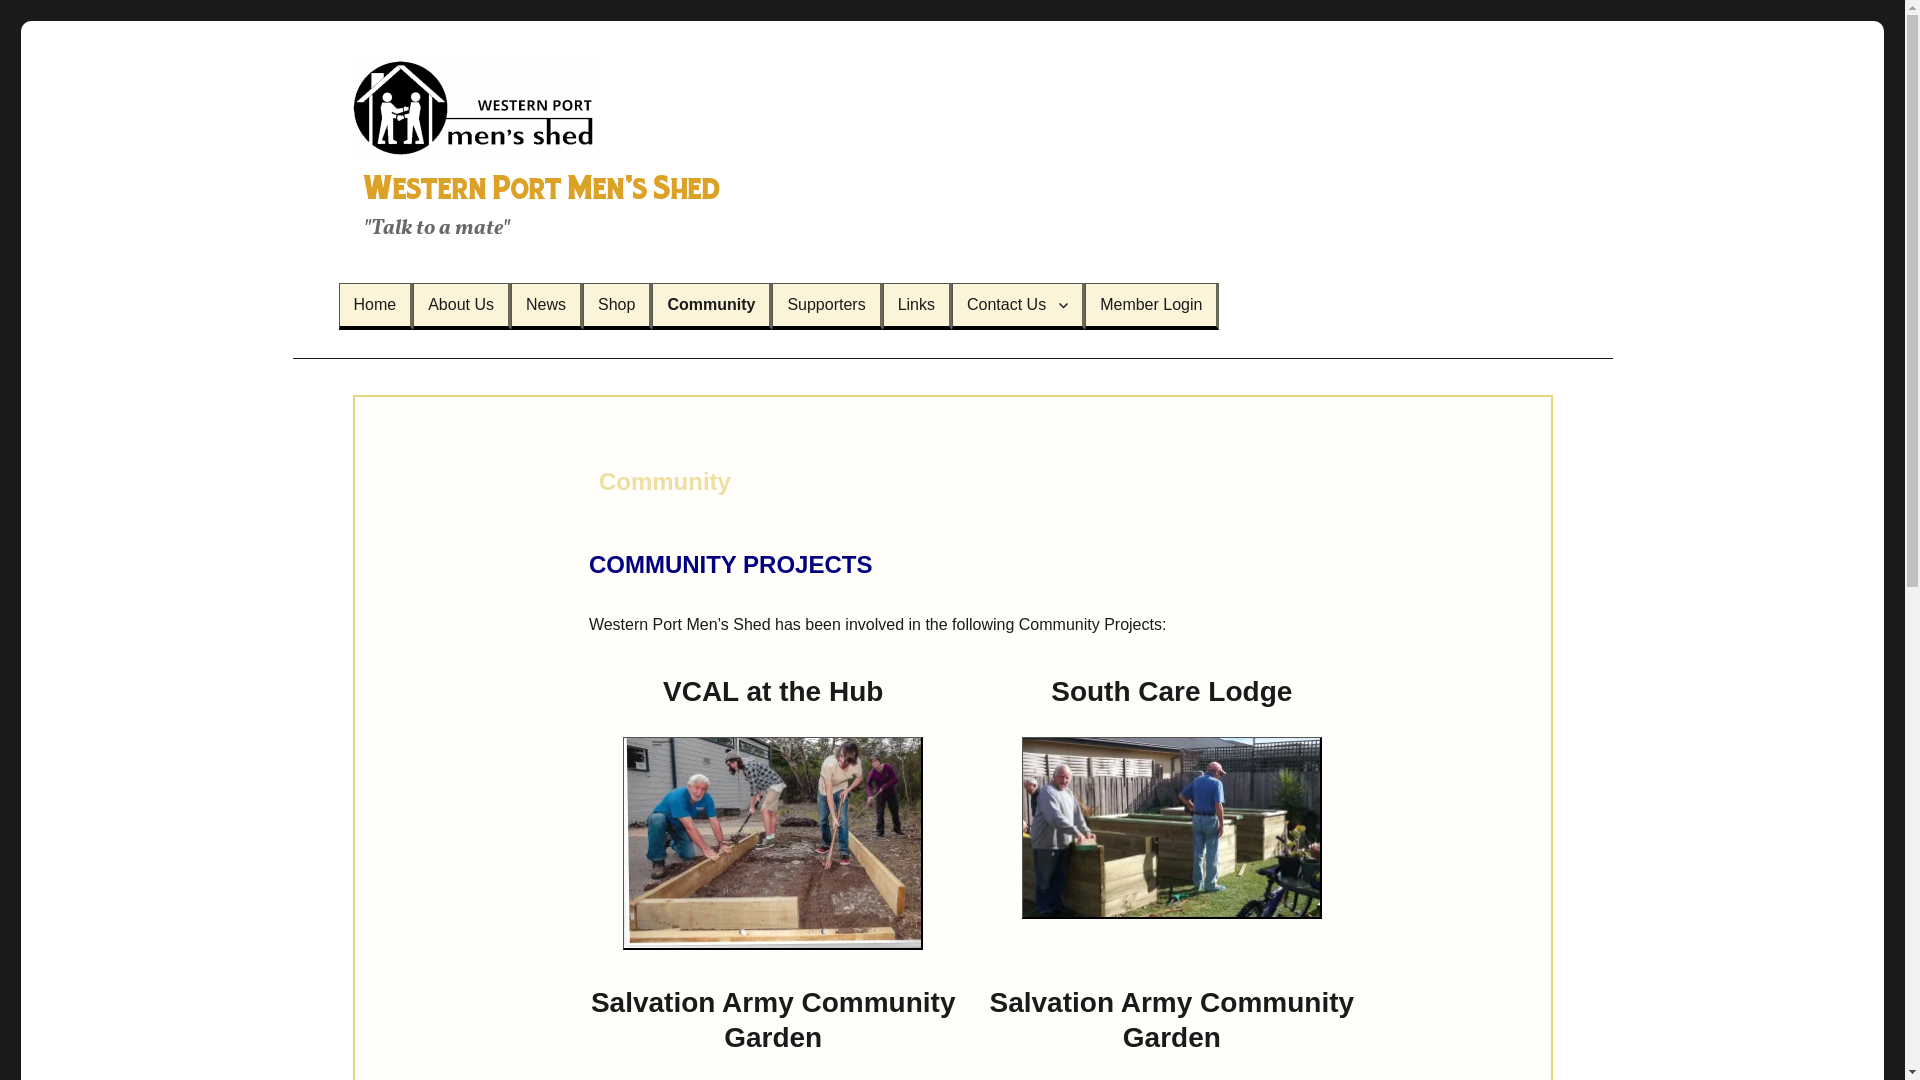 The height and width of the screenshot is (1080, 1920). I want to click on Shop, so click(616, 305).